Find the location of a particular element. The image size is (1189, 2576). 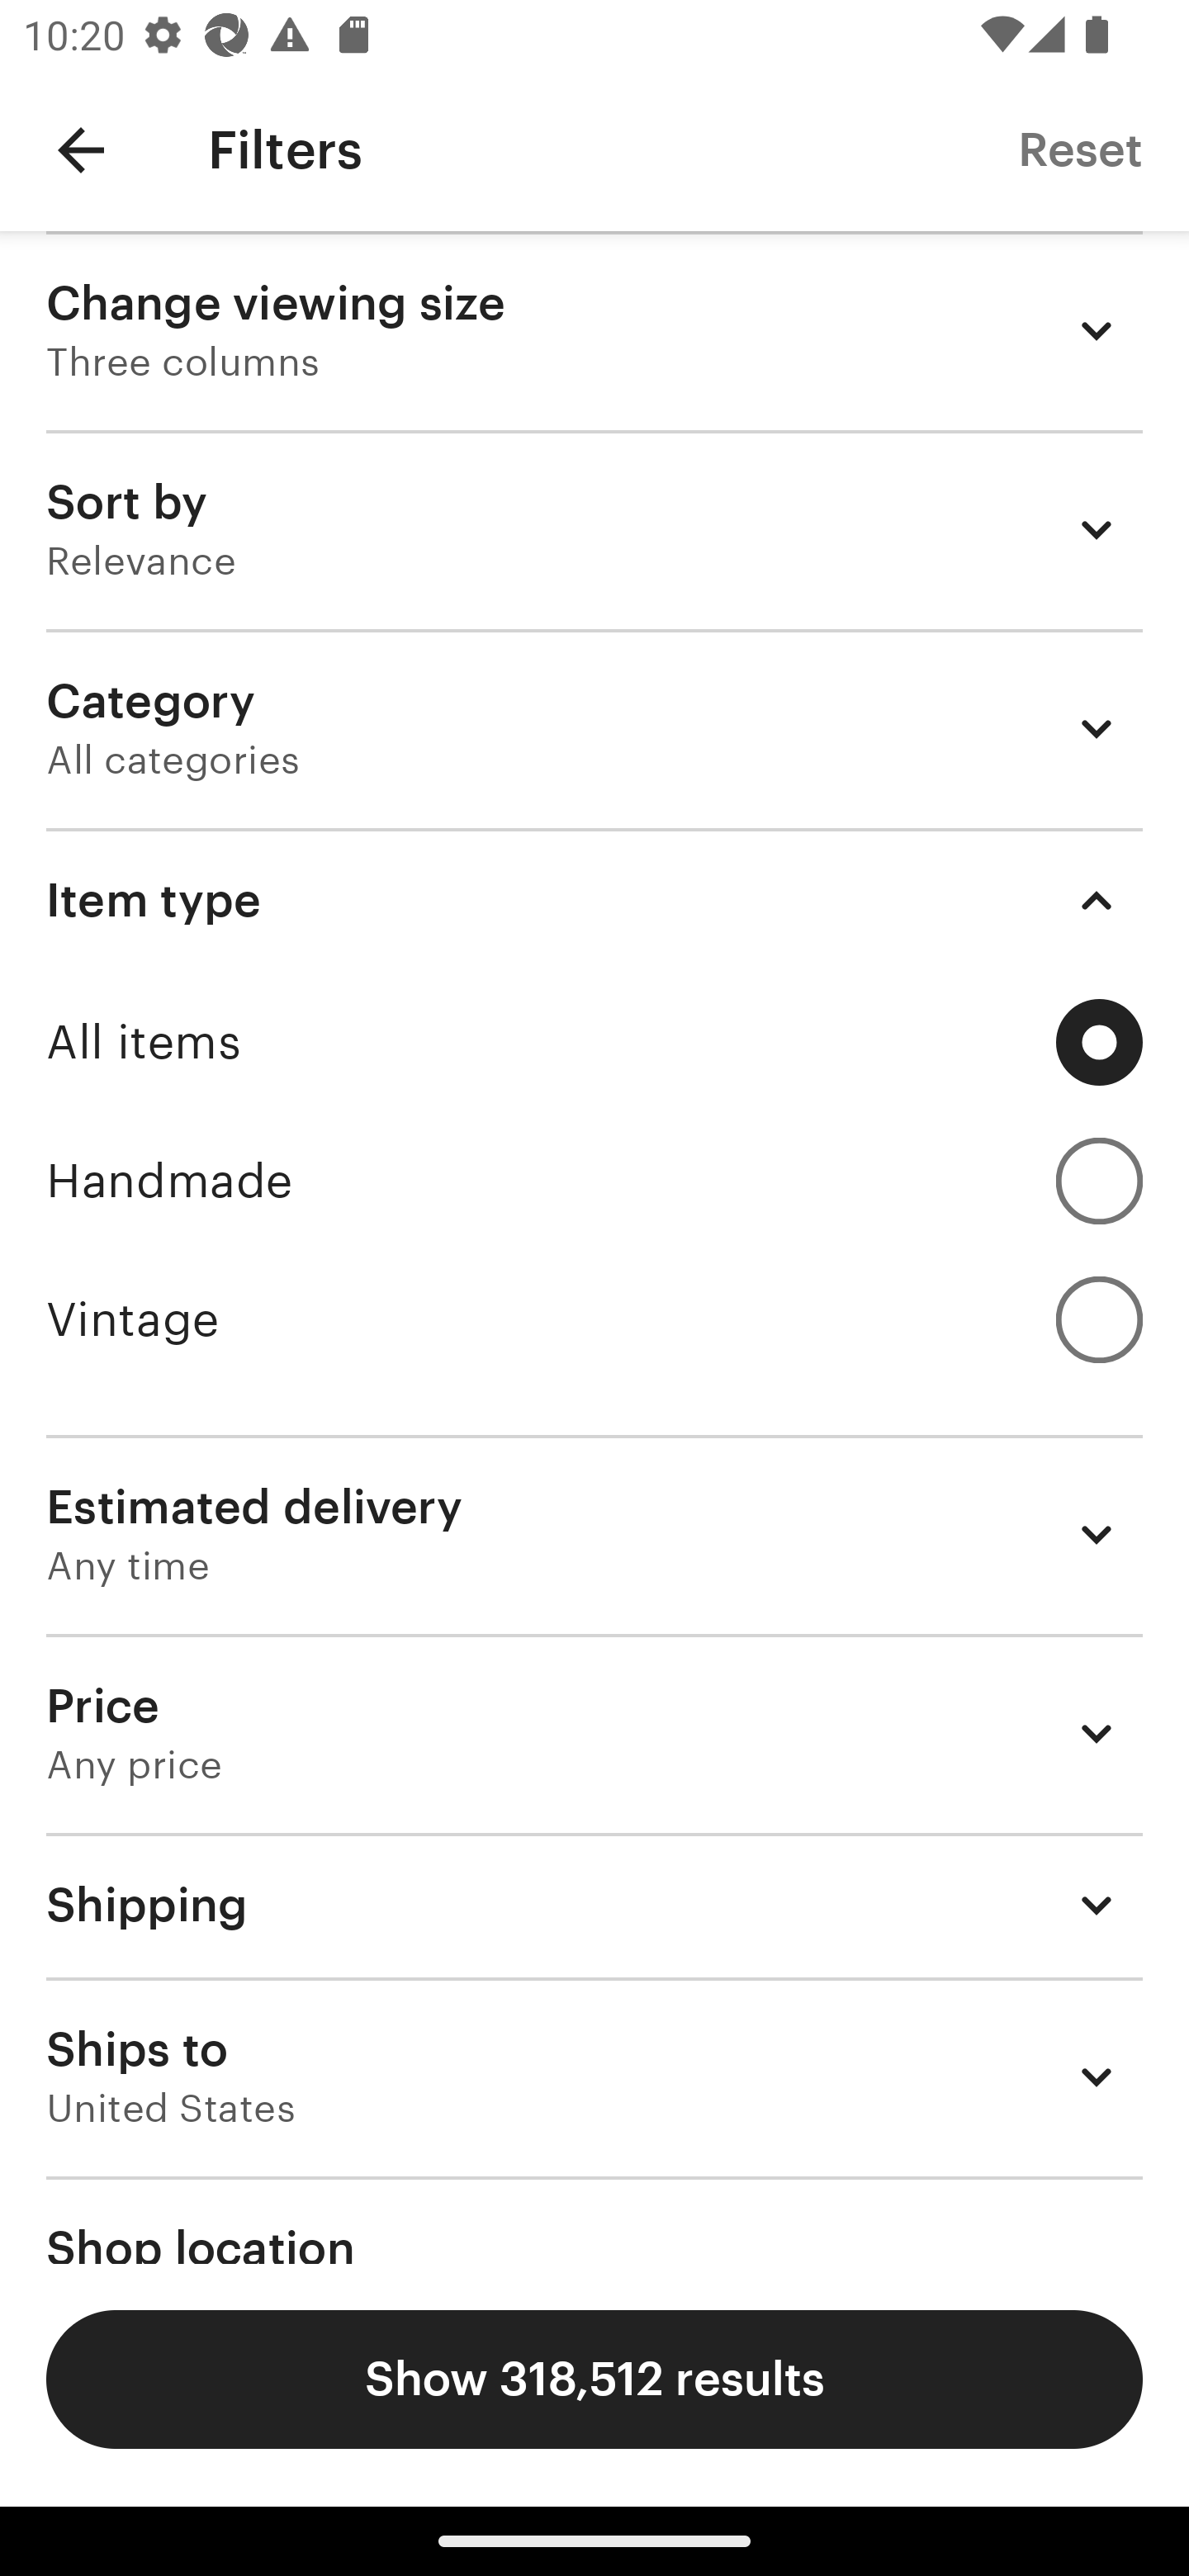

Handmade is located at coordinates (594, 1179).